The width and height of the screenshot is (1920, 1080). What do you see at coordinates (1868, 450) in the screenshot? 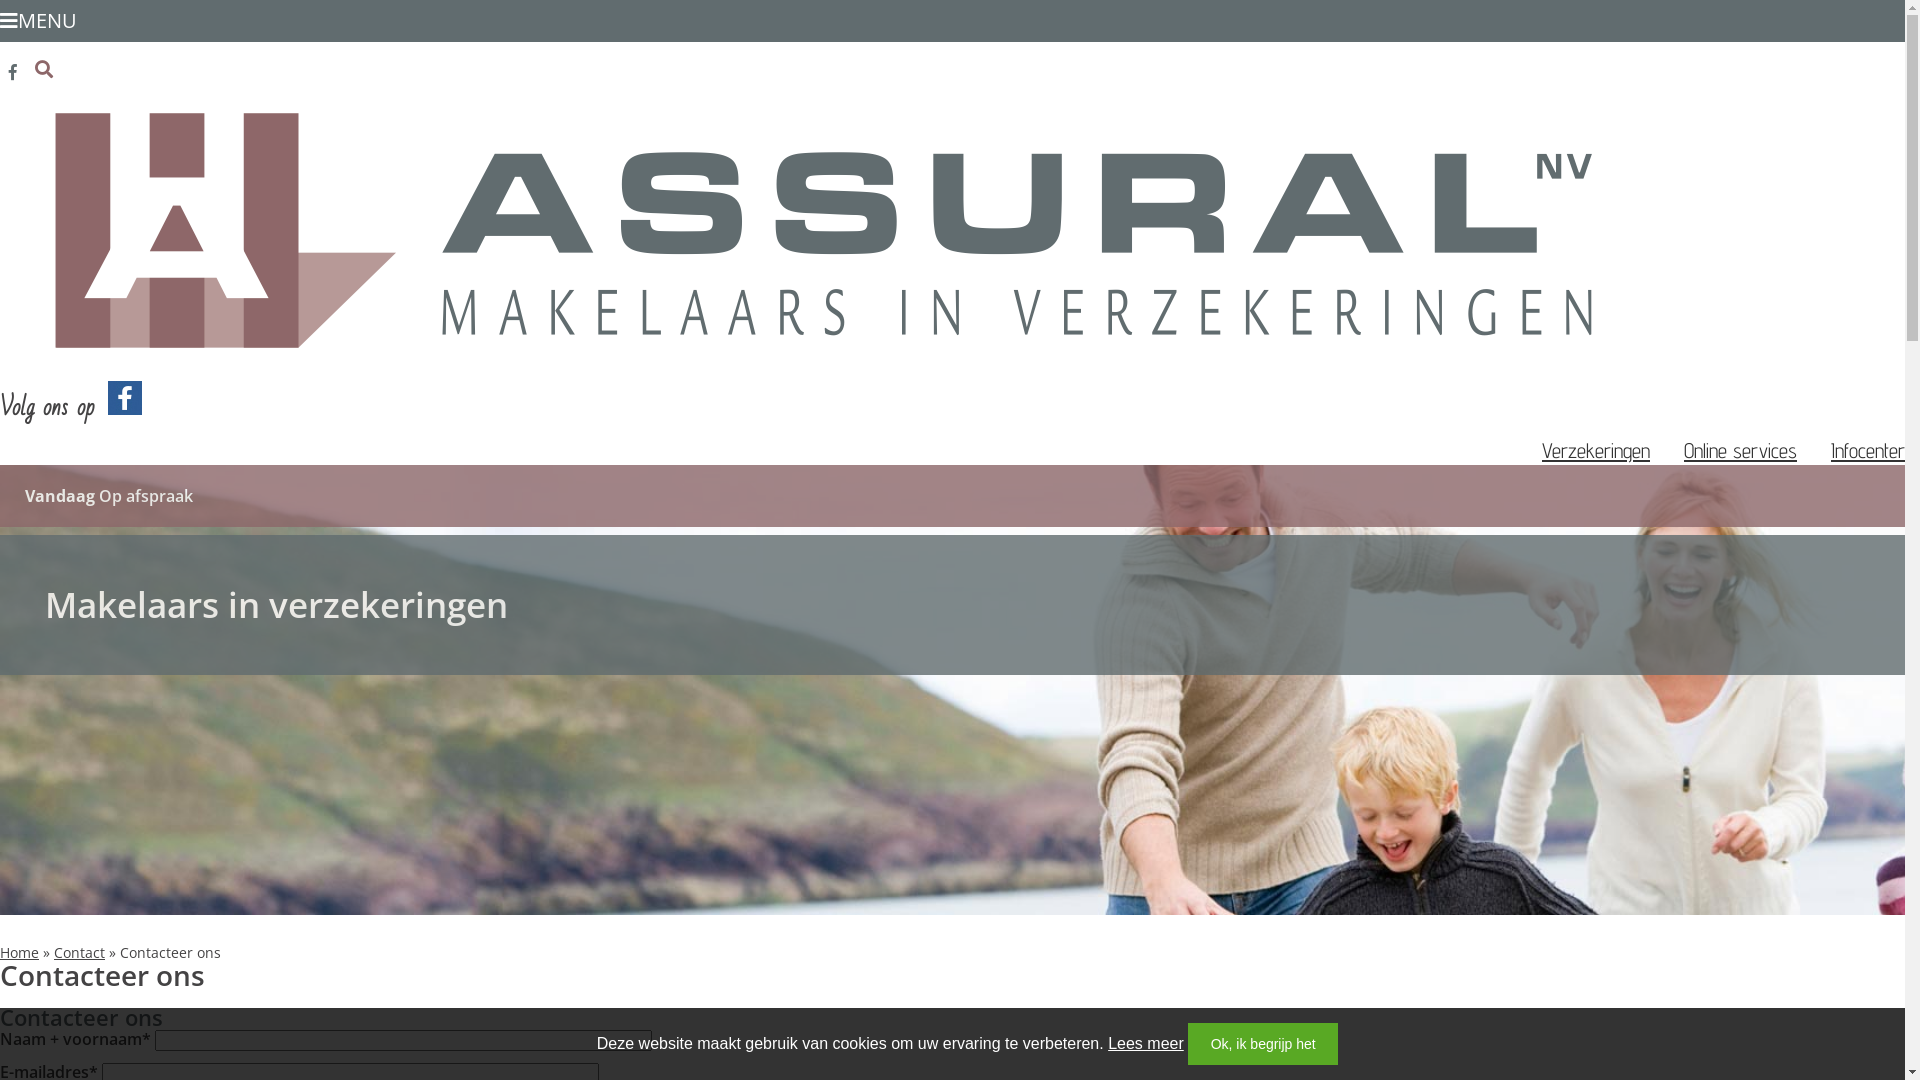
I see `Infocenter` at bounding box center [1868, 450].